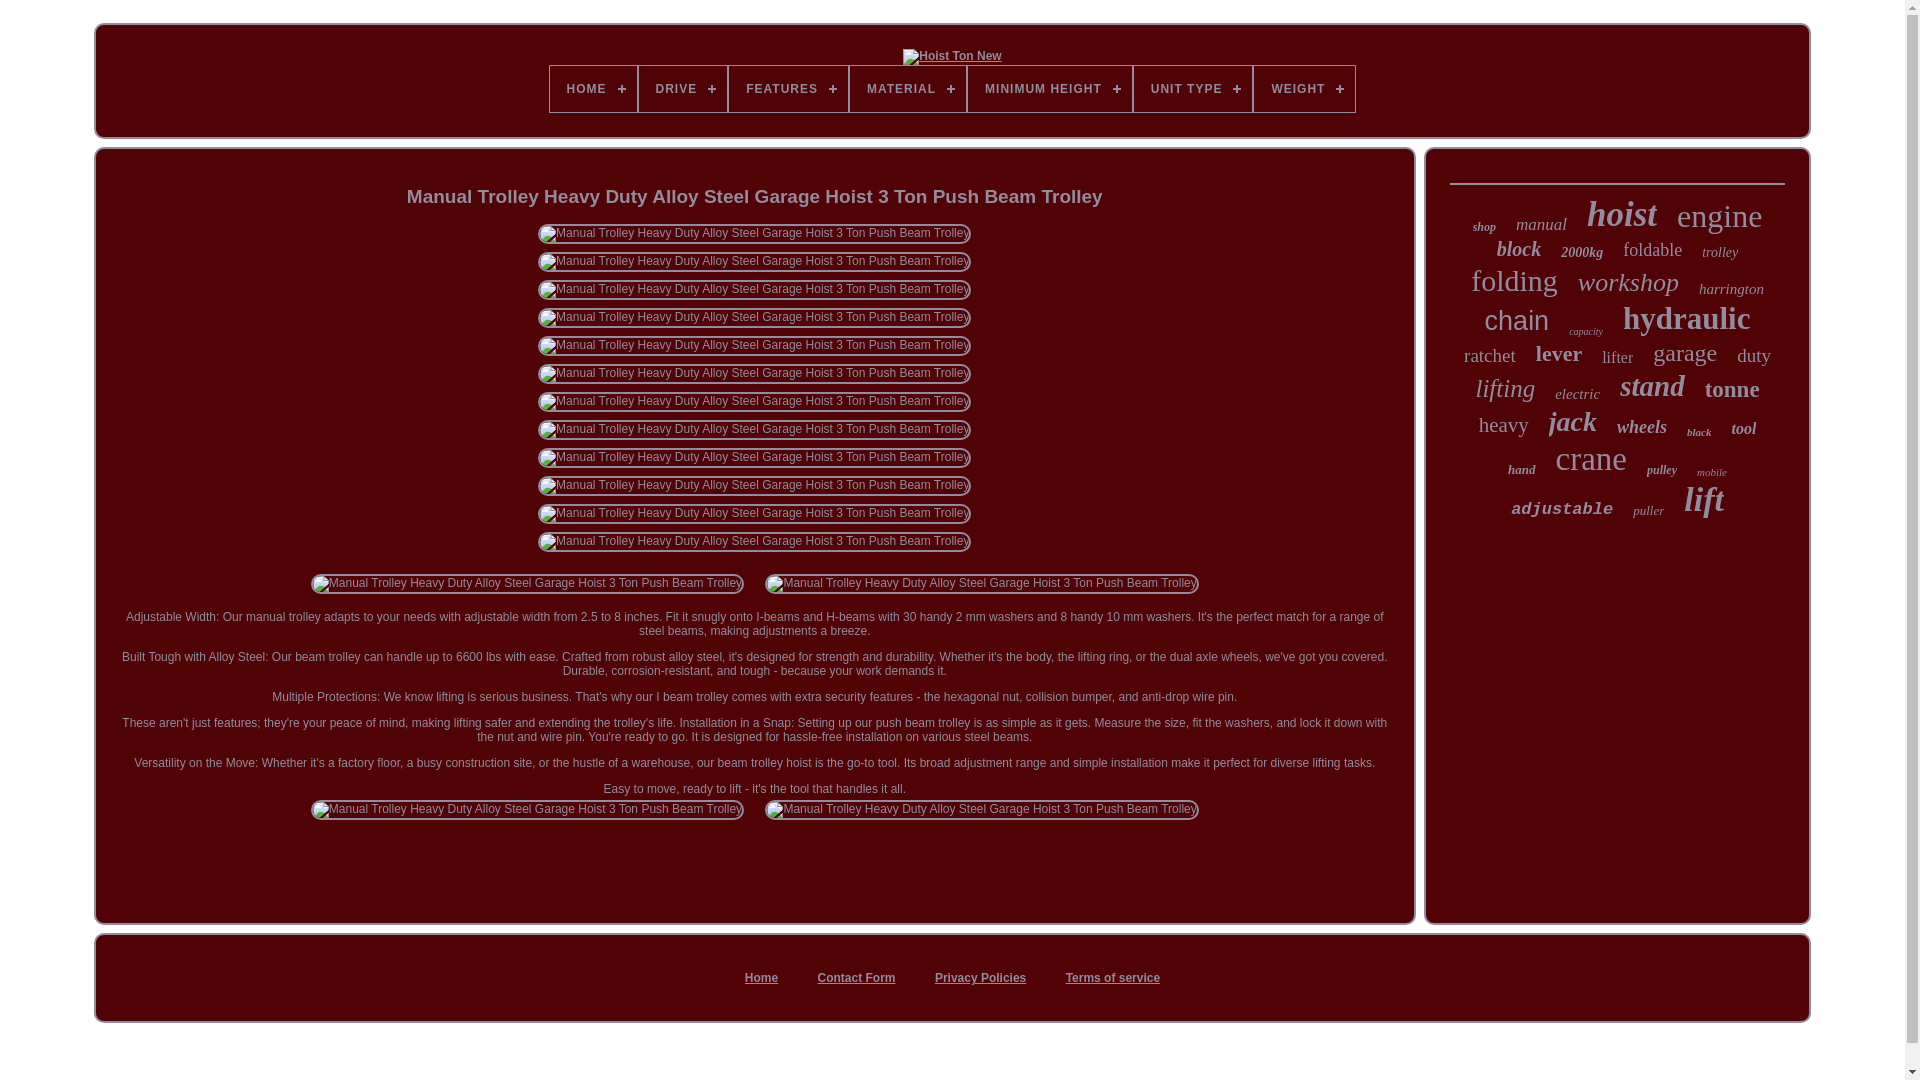  I want to click on MATERIAL, so click(908, 88).